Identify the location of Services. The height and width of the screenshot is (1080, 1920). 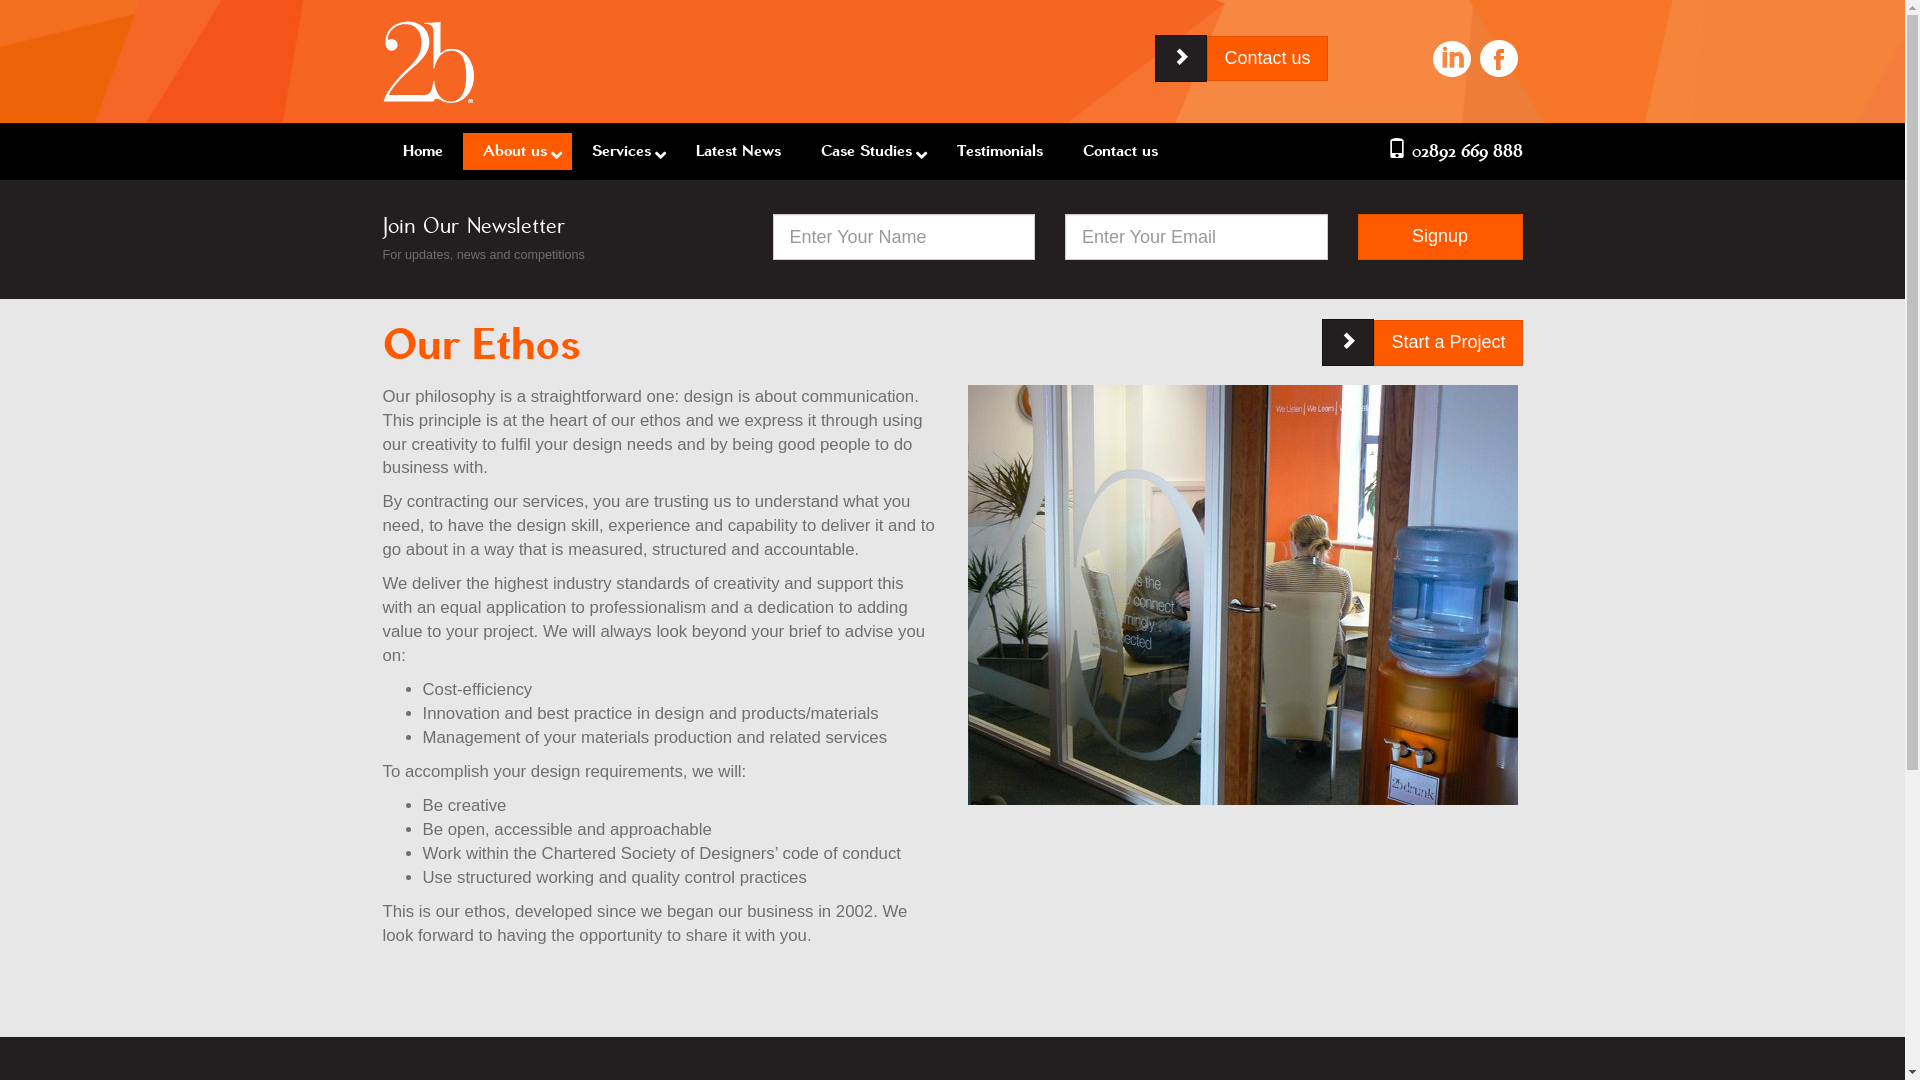
(624, 152).